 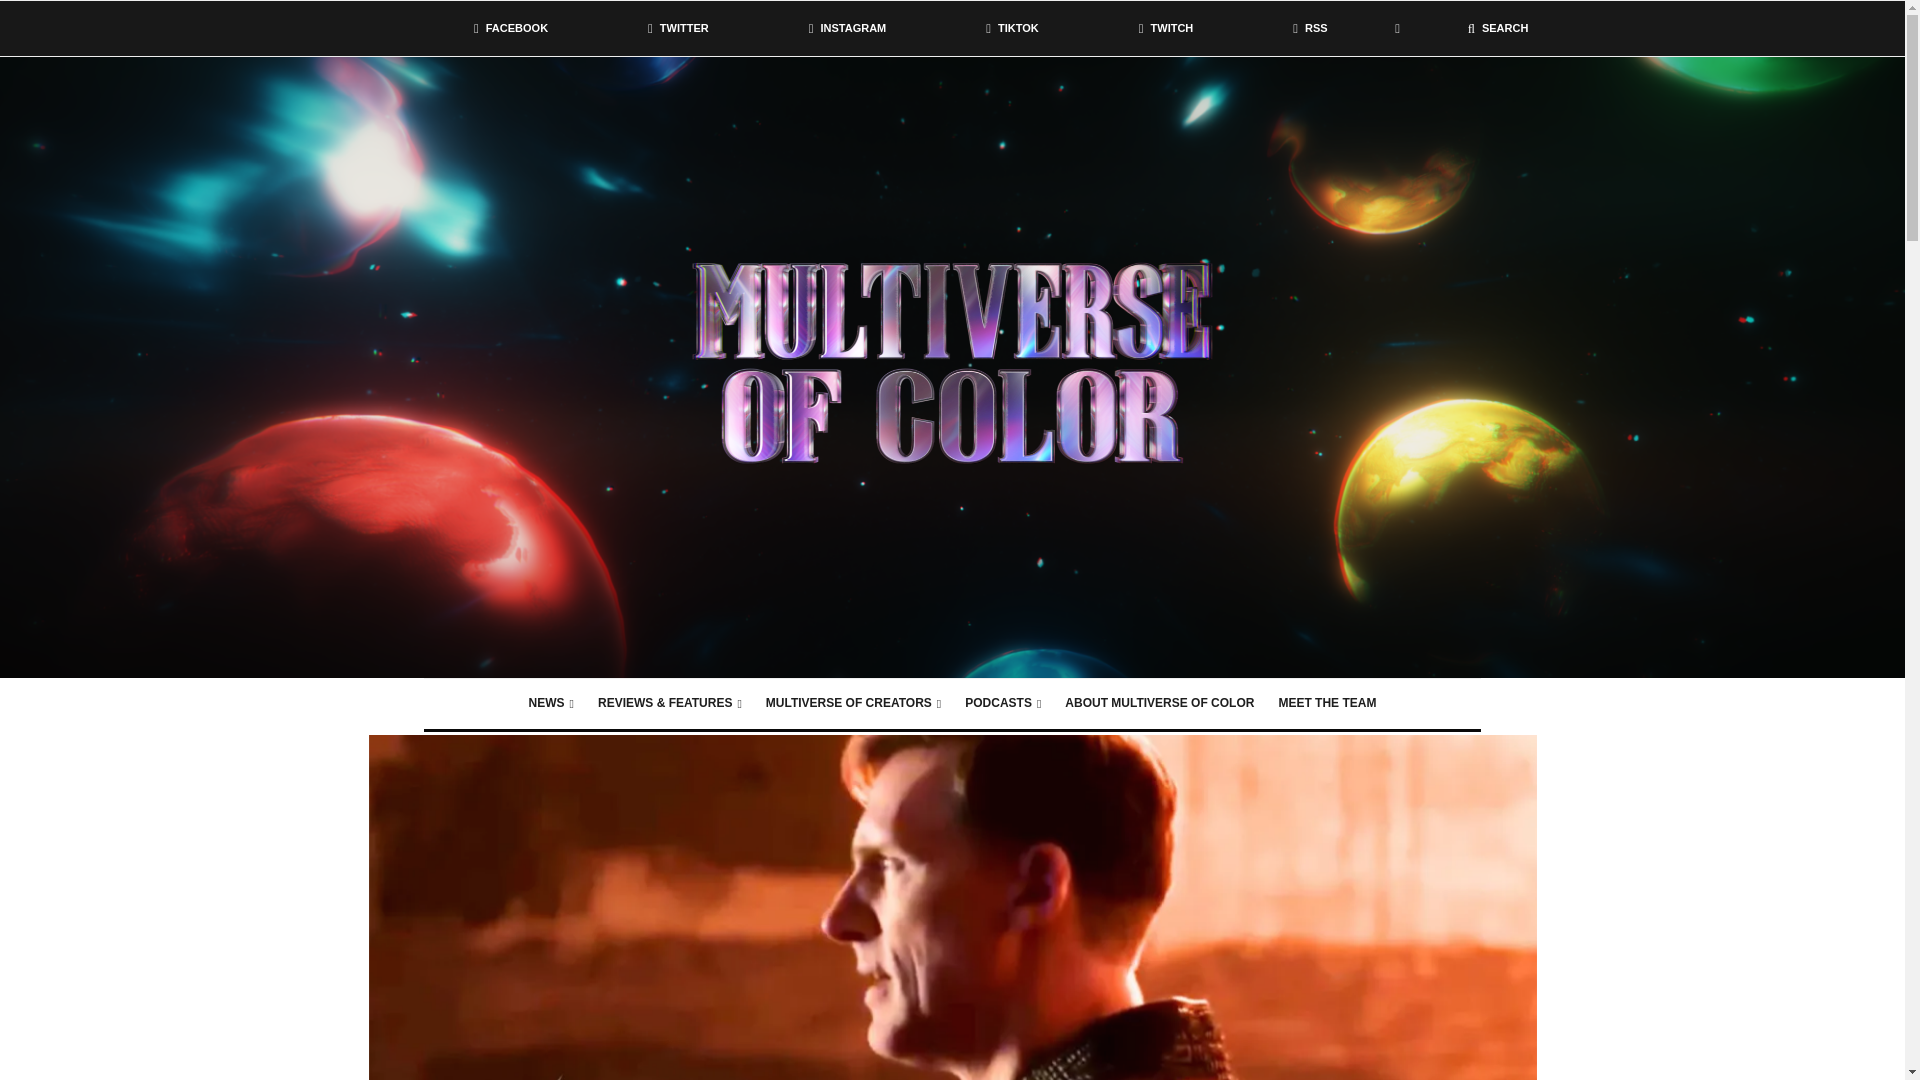 I want to click on FACEBOOK, so click(x=510, y=28).